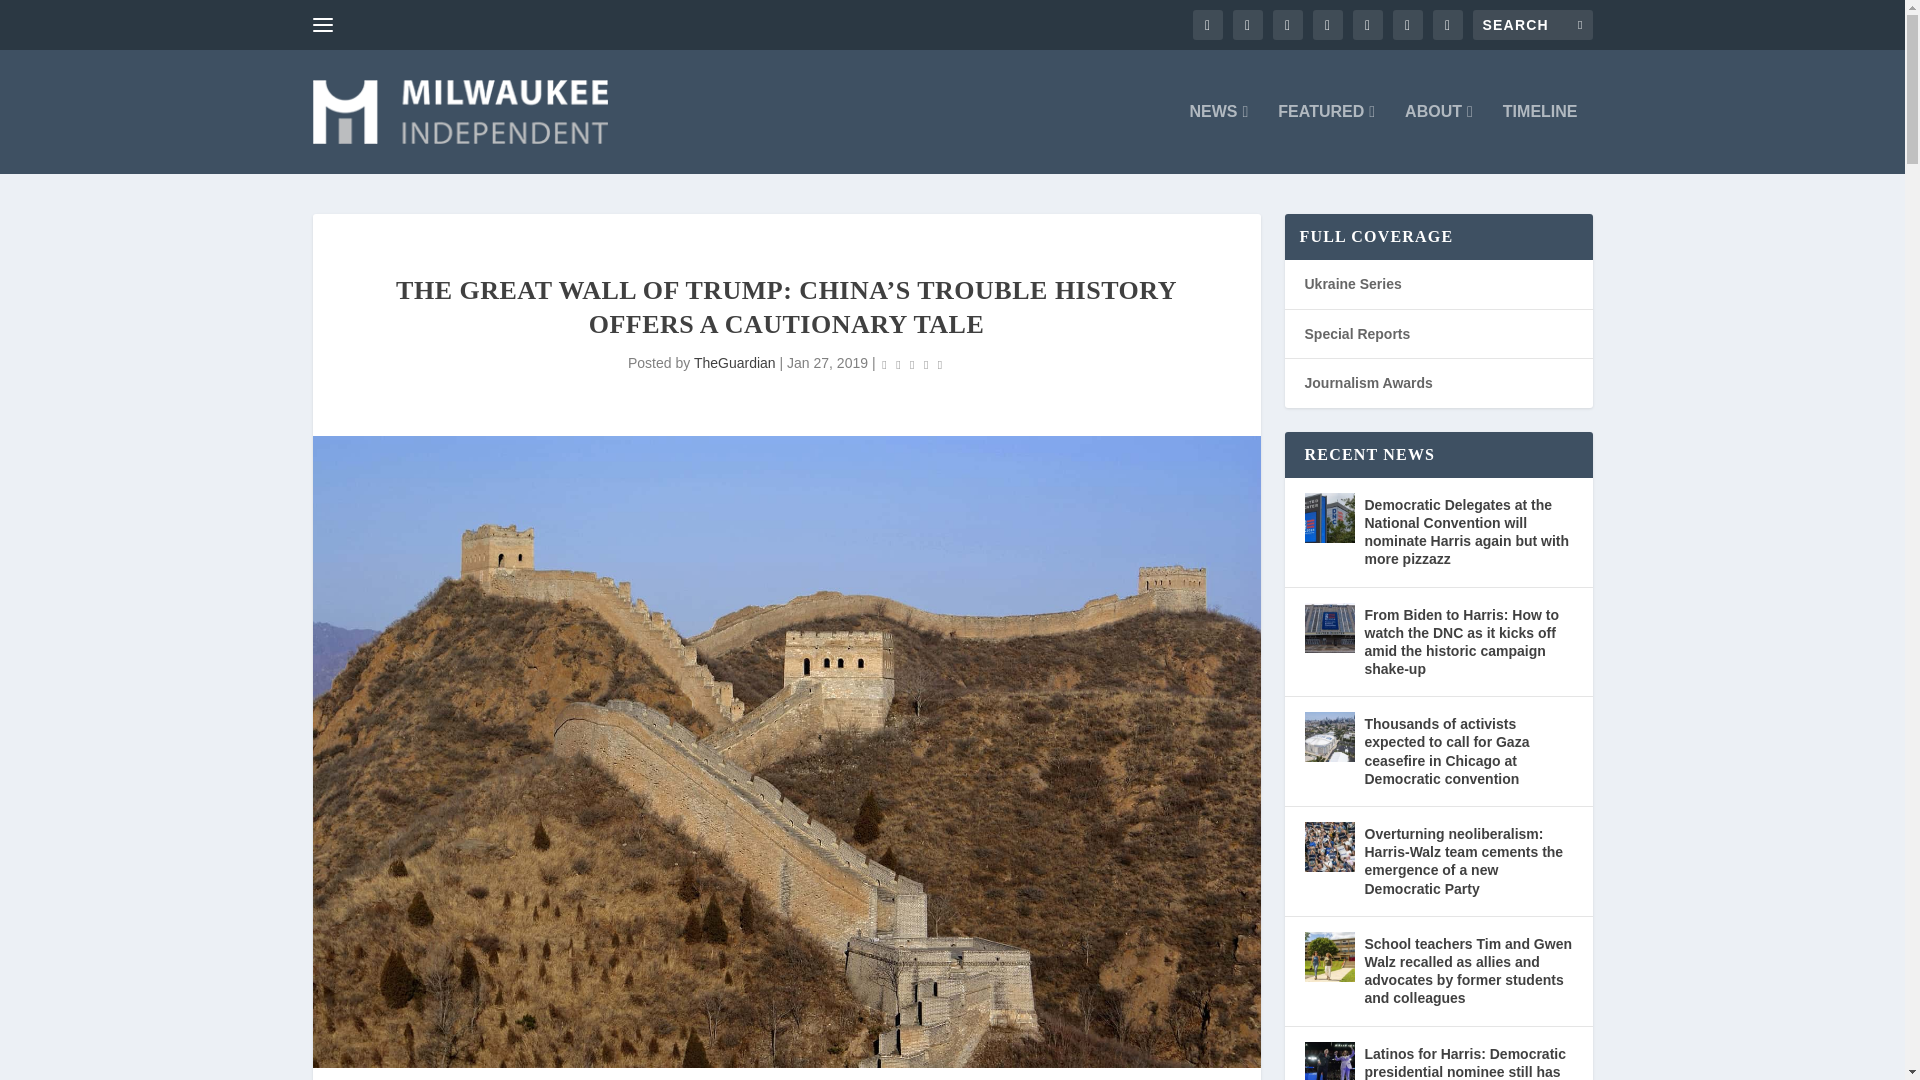 The height and width of the screenshot is (1080, 1920). Describe the element at coordinates (1326, 138) in the screenshot. I see `FEATURED` at that location.